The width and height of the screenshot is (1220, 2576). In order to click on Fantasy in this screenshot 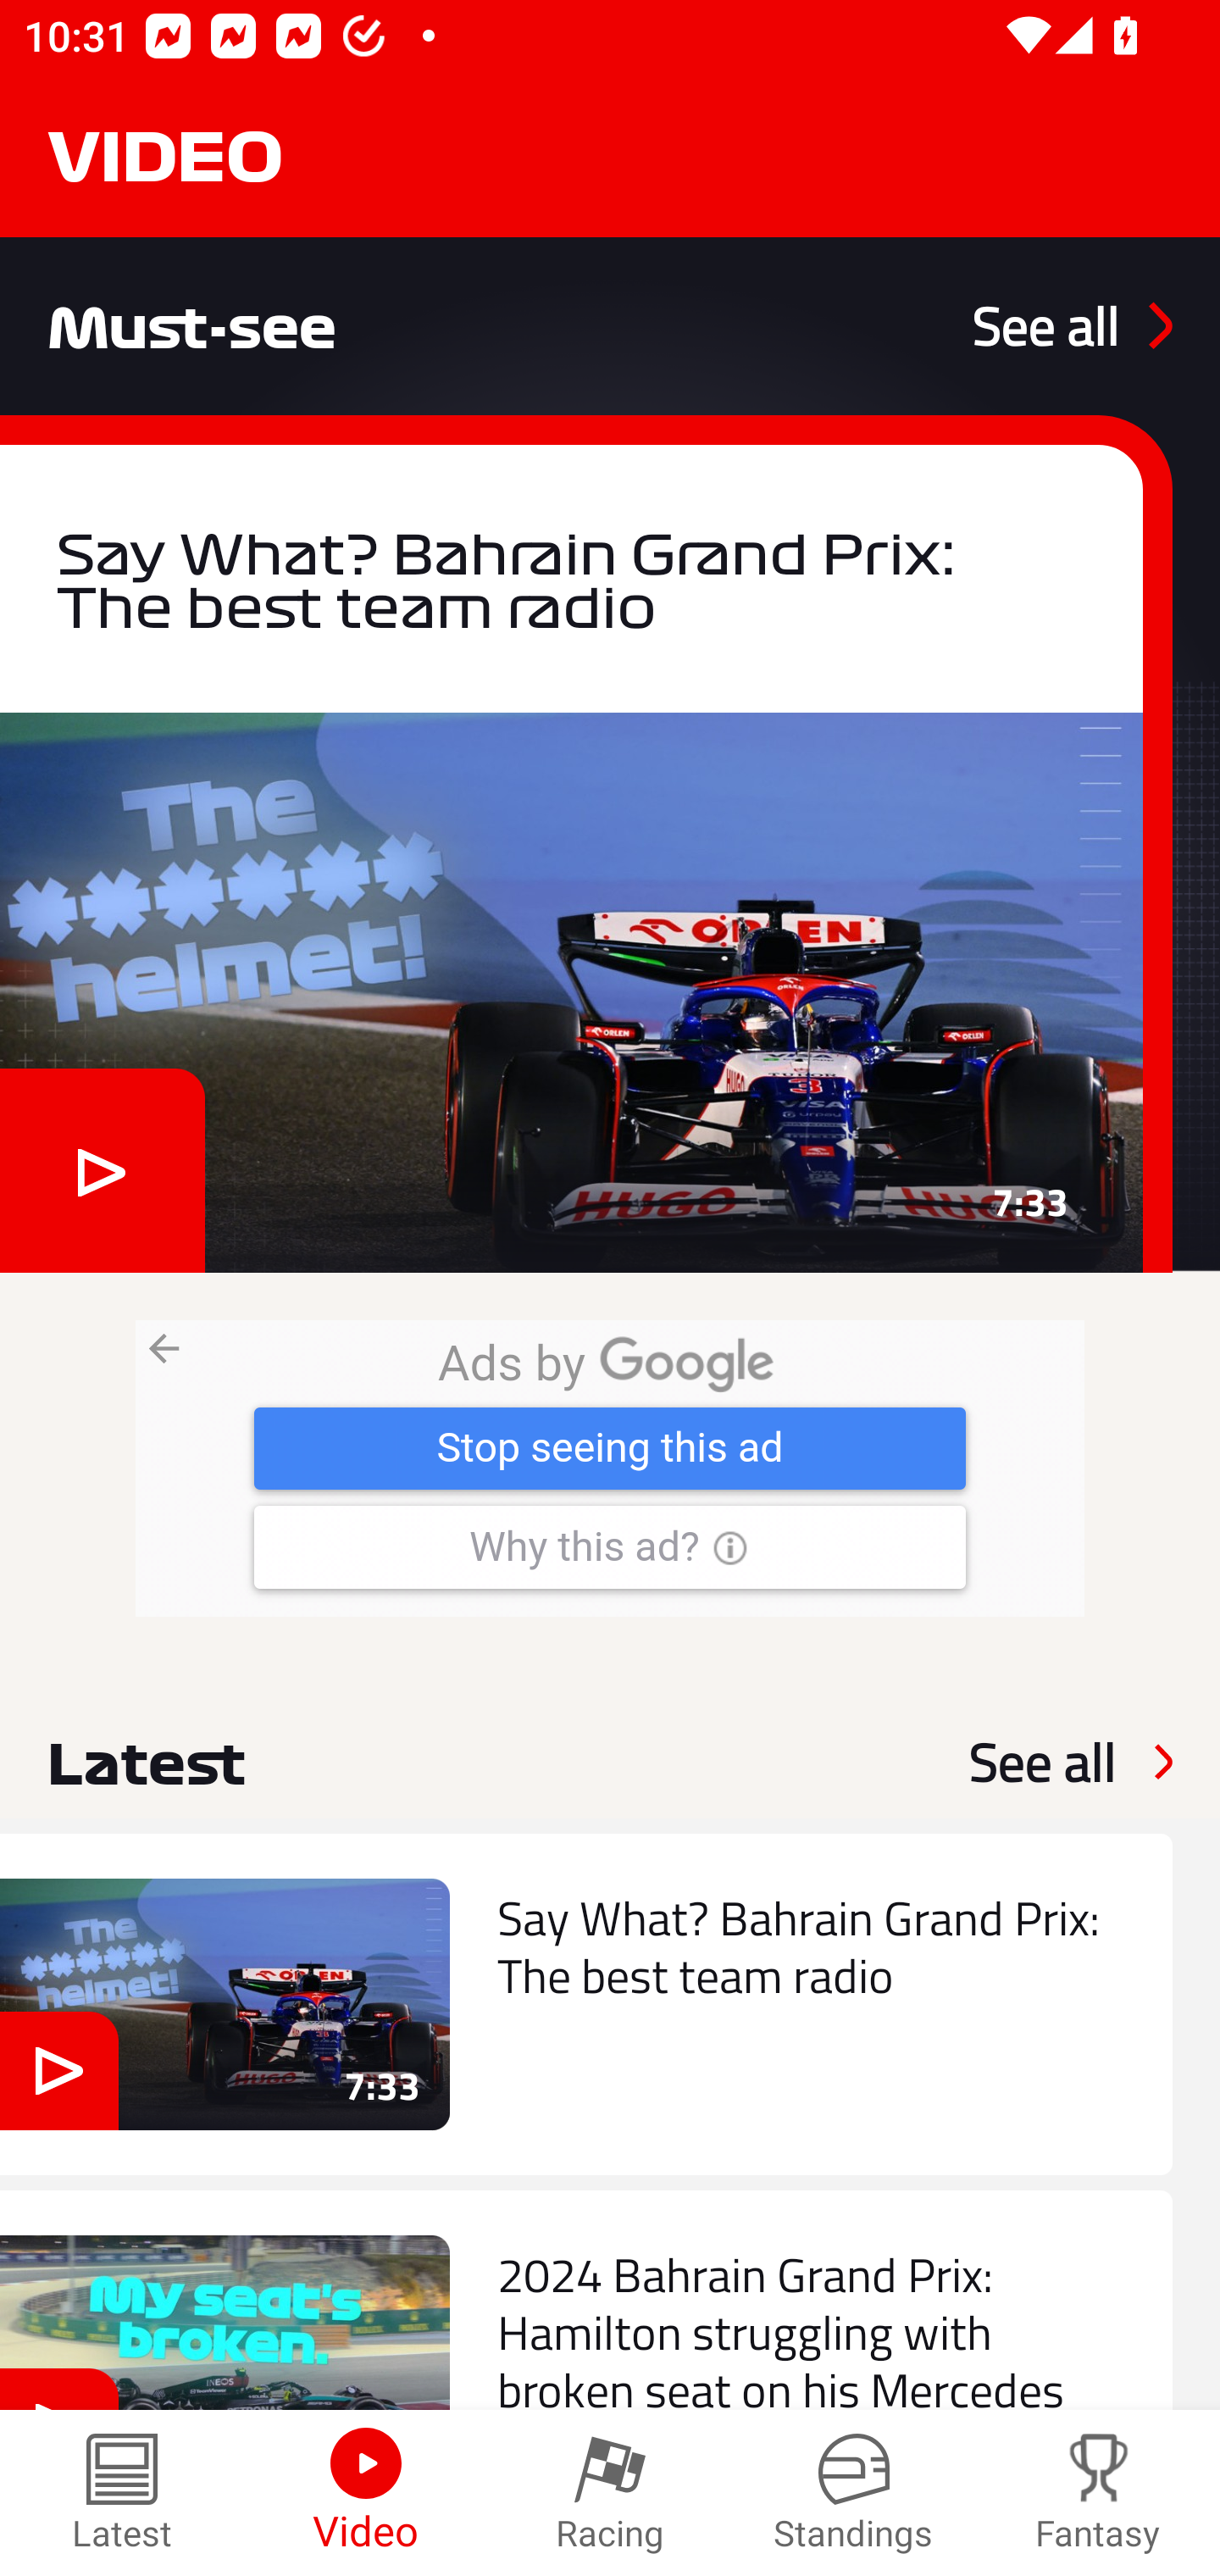, I will do `click(1098, 2493)`.